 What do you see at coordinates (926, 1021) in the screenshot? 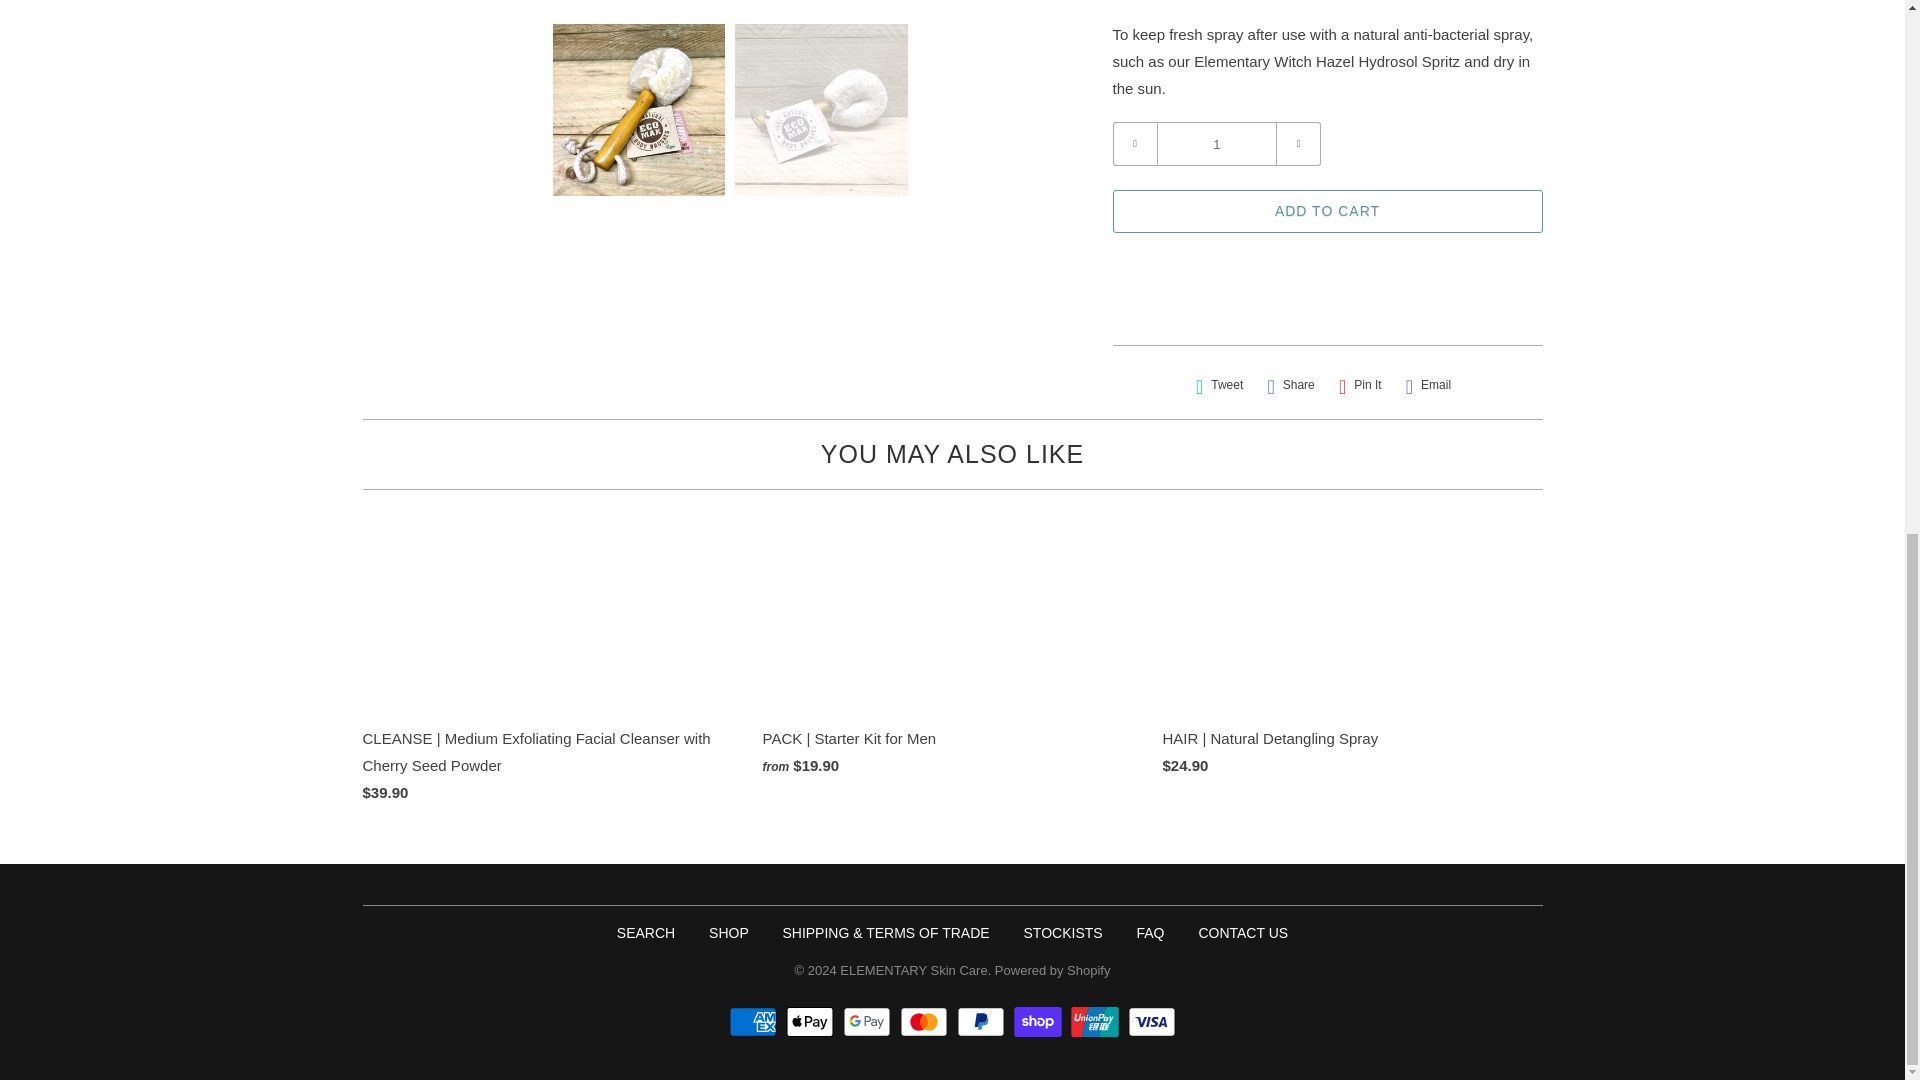
I see `Mastercard` at bounding box center [926, 1021].